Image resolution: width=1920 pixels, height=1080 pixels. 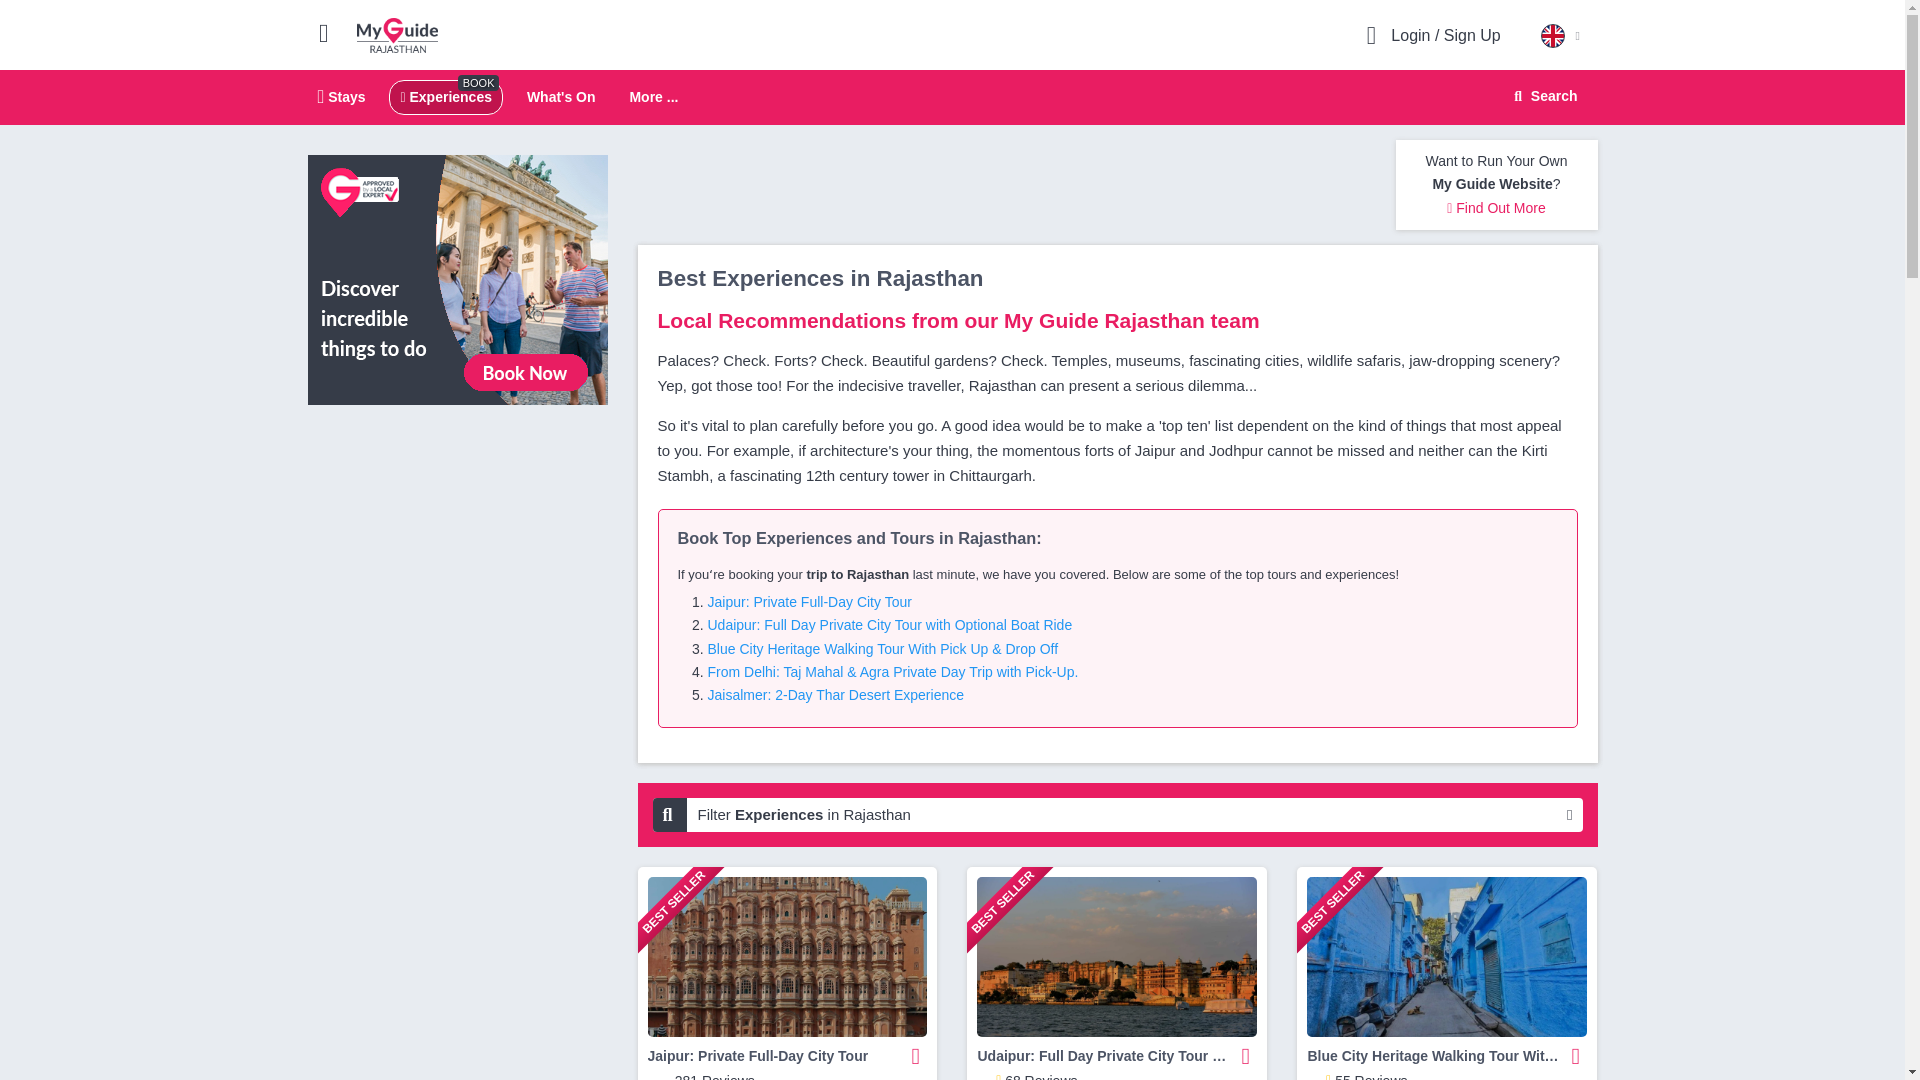 What do you see at coordinates (1543, 96) in the screenshot?
I see `More ...` at bounding box center [1543, 96].